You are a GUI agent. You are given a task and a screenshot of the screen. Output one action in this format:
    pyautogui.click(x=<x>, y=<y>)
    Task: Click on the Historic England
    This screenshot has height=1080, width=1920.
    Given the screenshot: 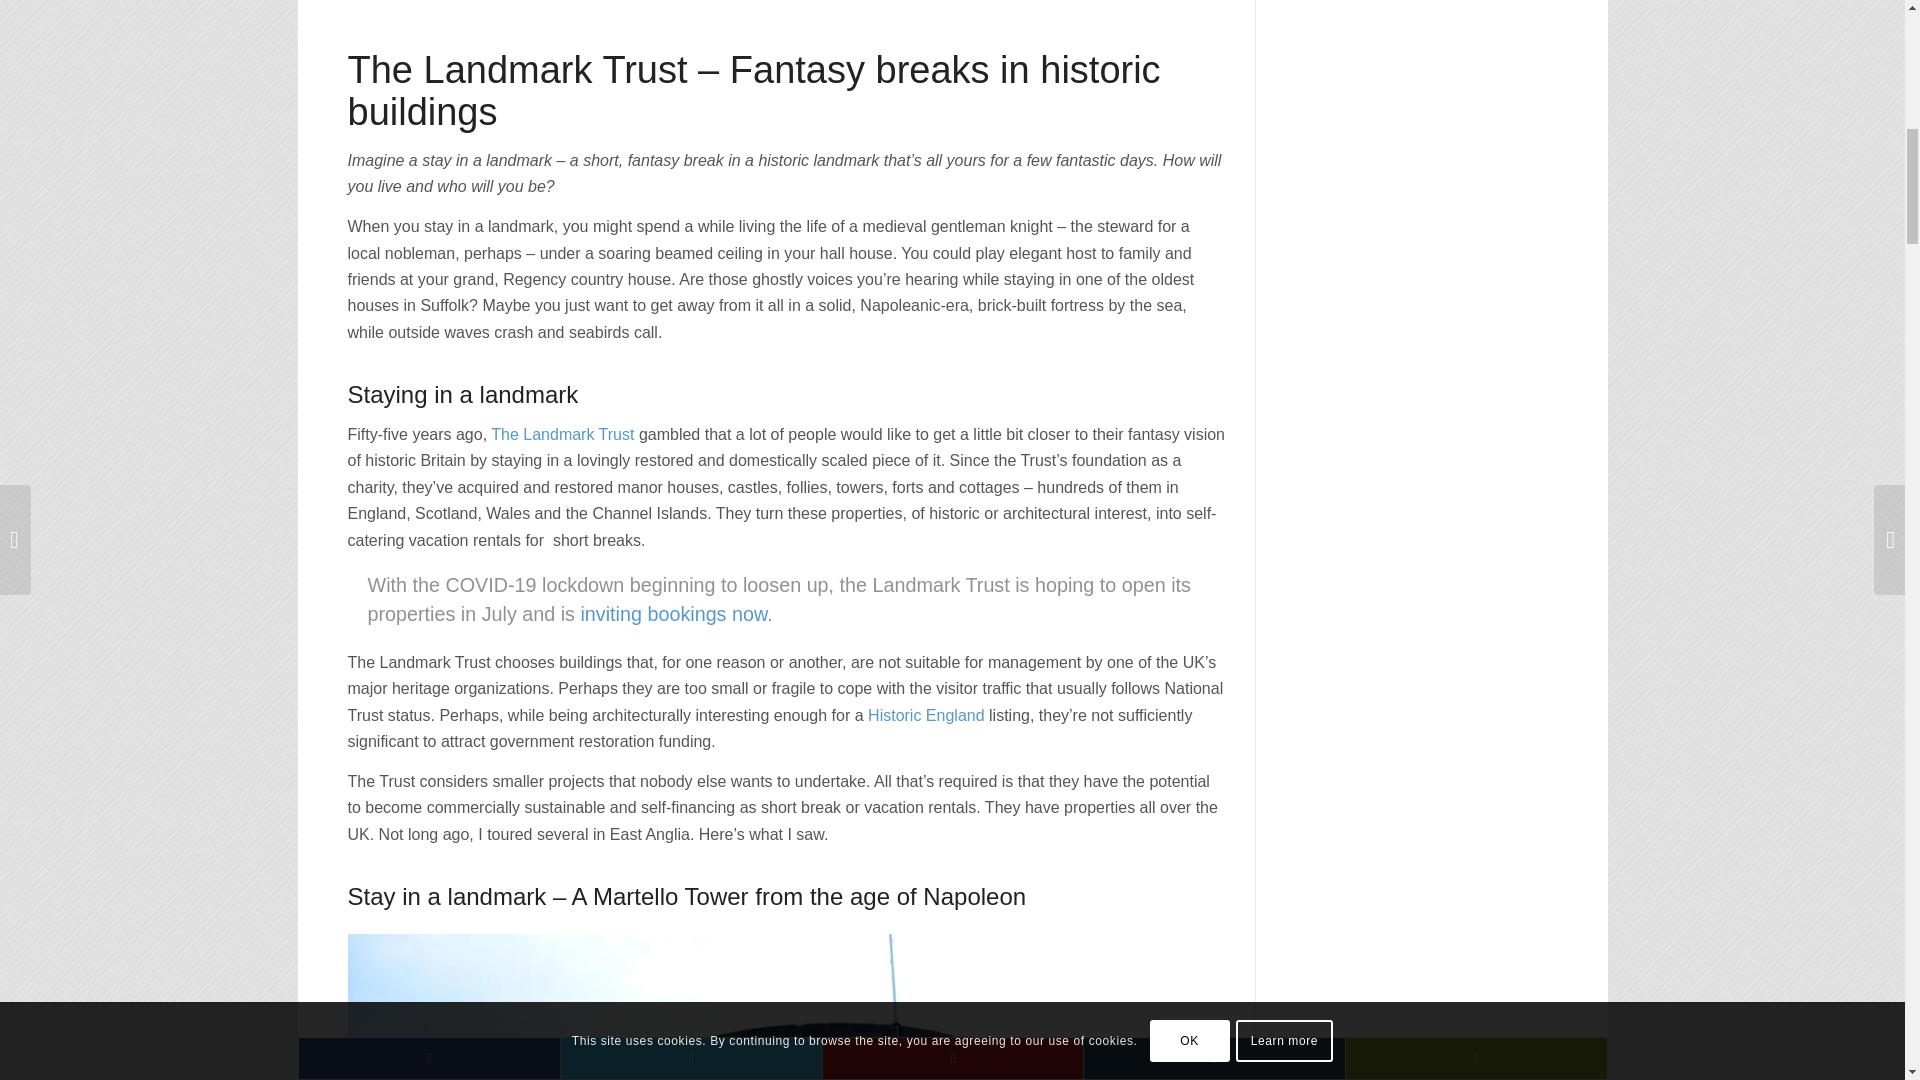 What is the action you would take?
    pyautogui.click(x=926, y=715)
    